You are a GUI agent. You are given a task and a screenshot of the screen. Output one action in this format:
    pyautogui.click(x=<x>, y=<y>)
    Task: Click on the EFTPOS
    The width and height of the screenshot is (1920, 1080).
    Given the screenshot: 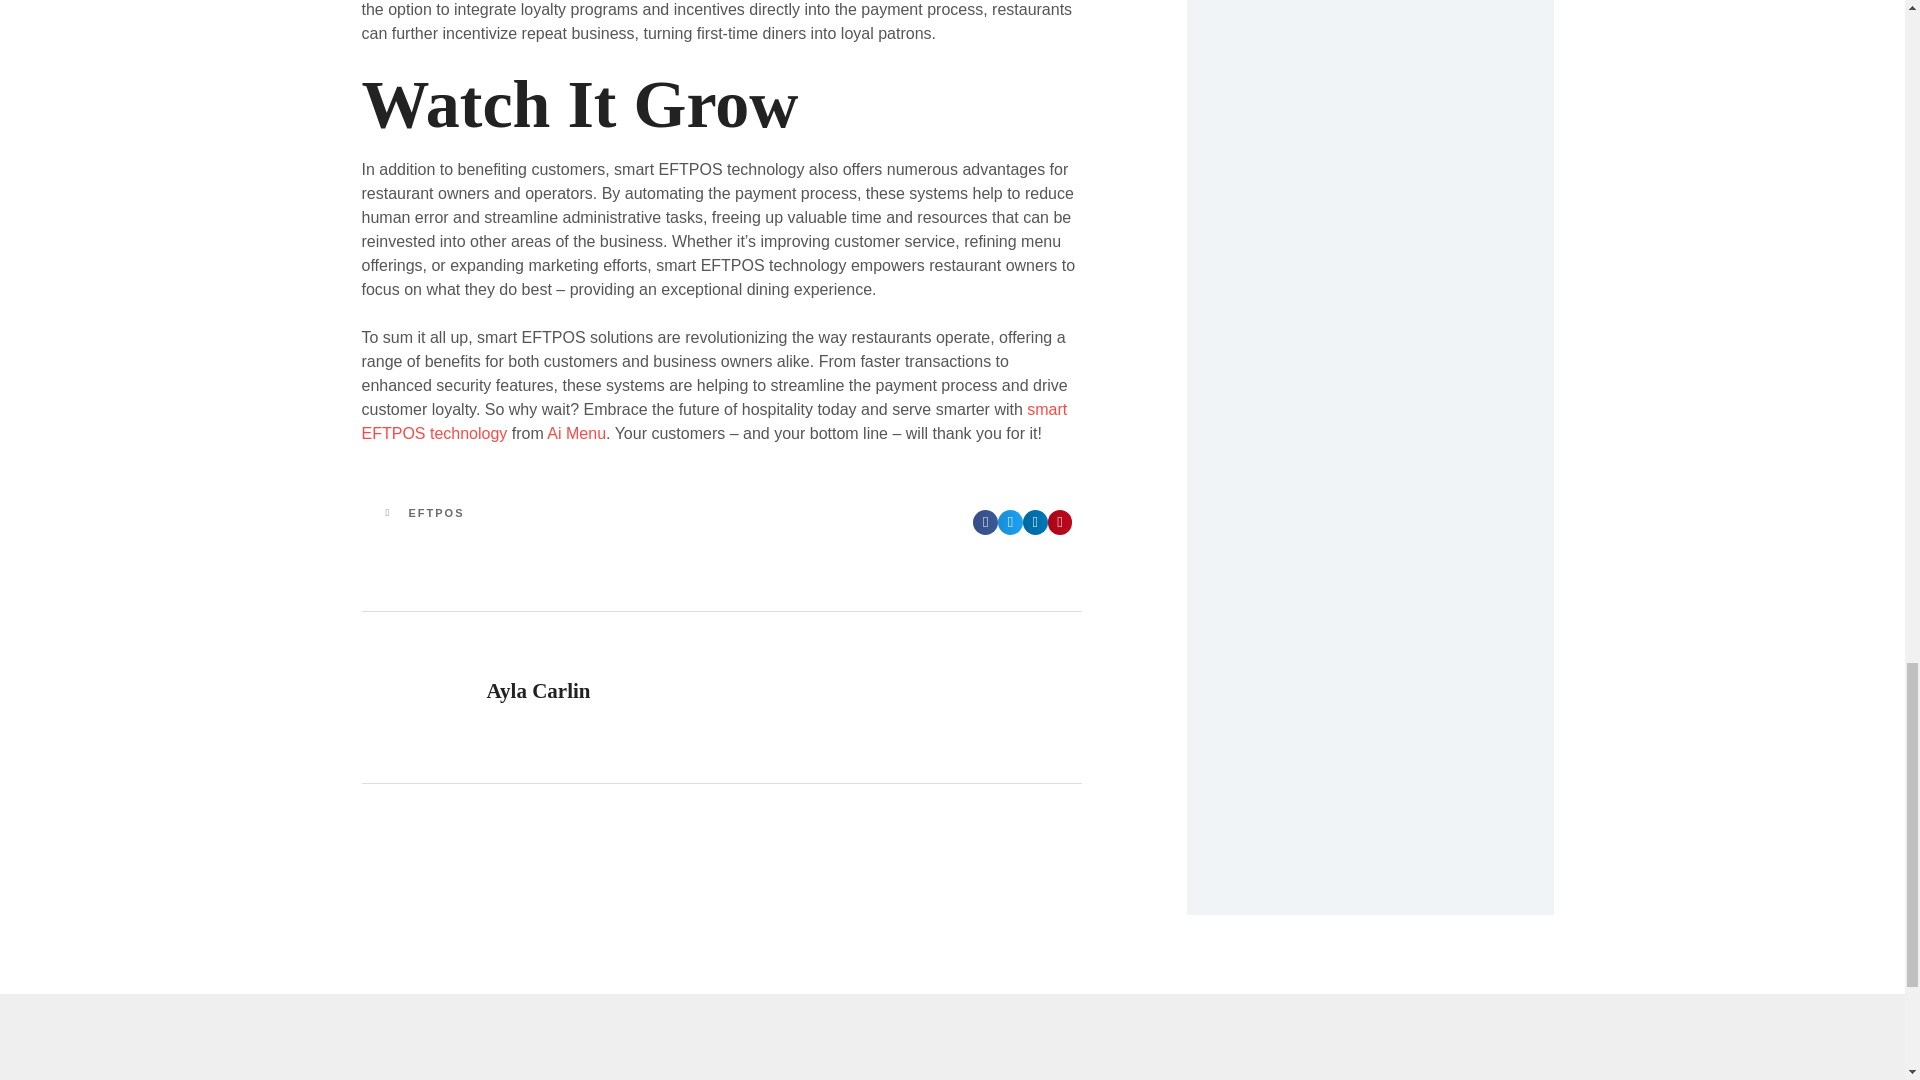 What is the action you would take?
    pyautogui.click(x=534, y=524)
    